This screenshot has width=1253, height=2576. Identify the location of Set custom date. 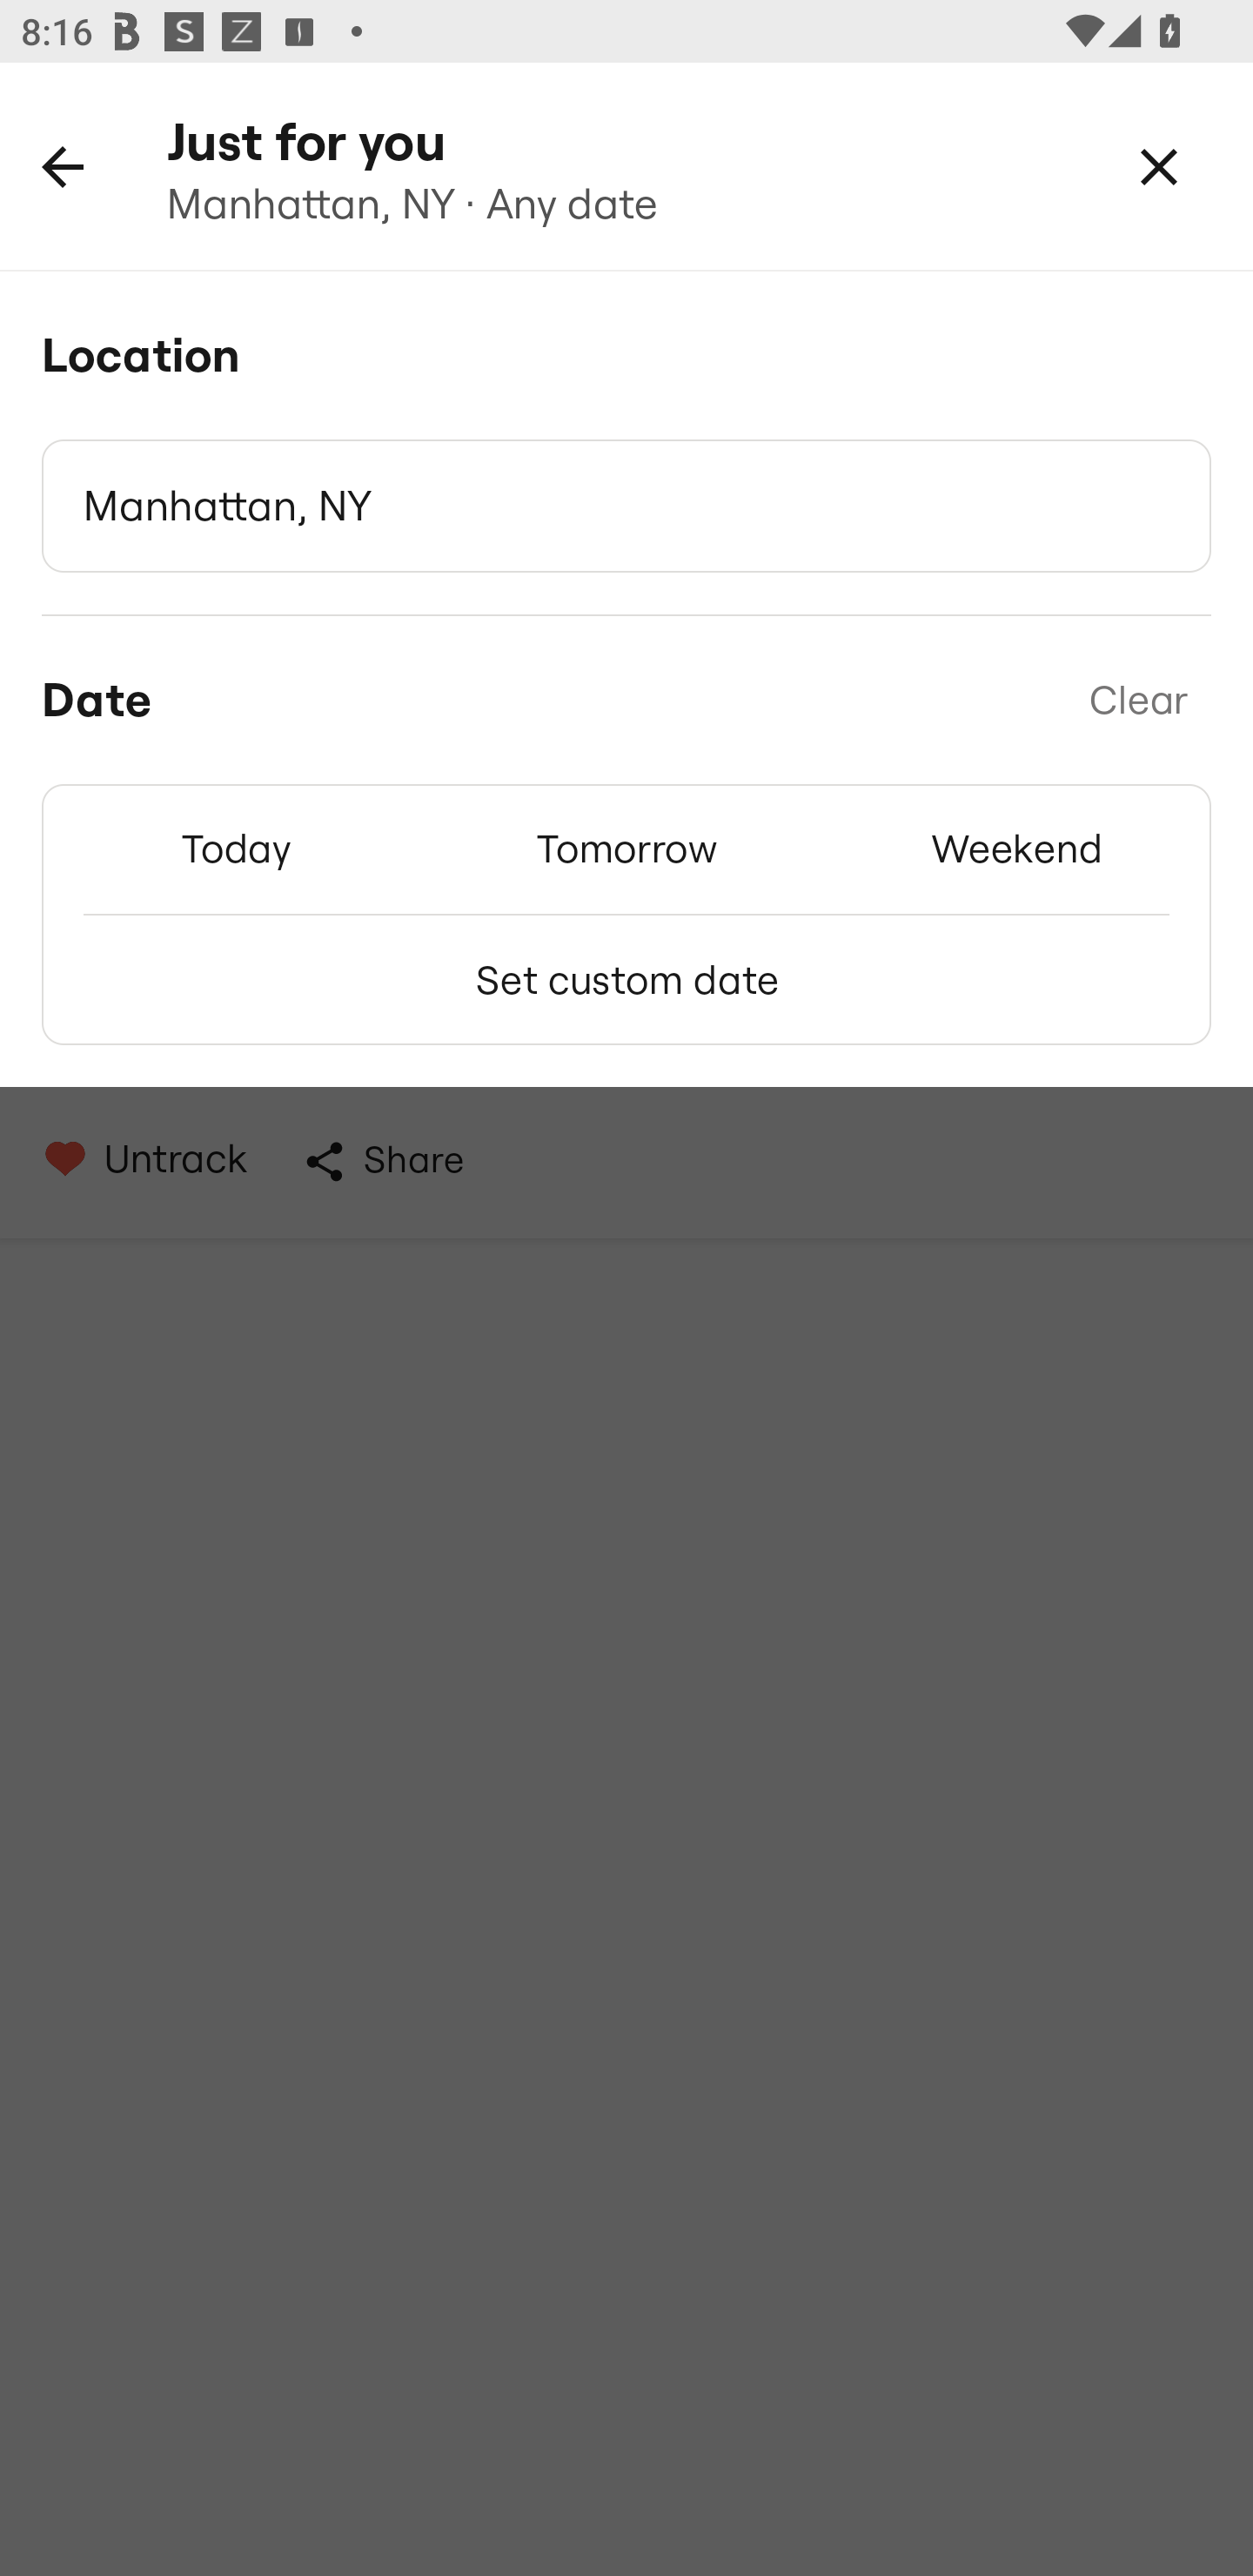
(626, 980).